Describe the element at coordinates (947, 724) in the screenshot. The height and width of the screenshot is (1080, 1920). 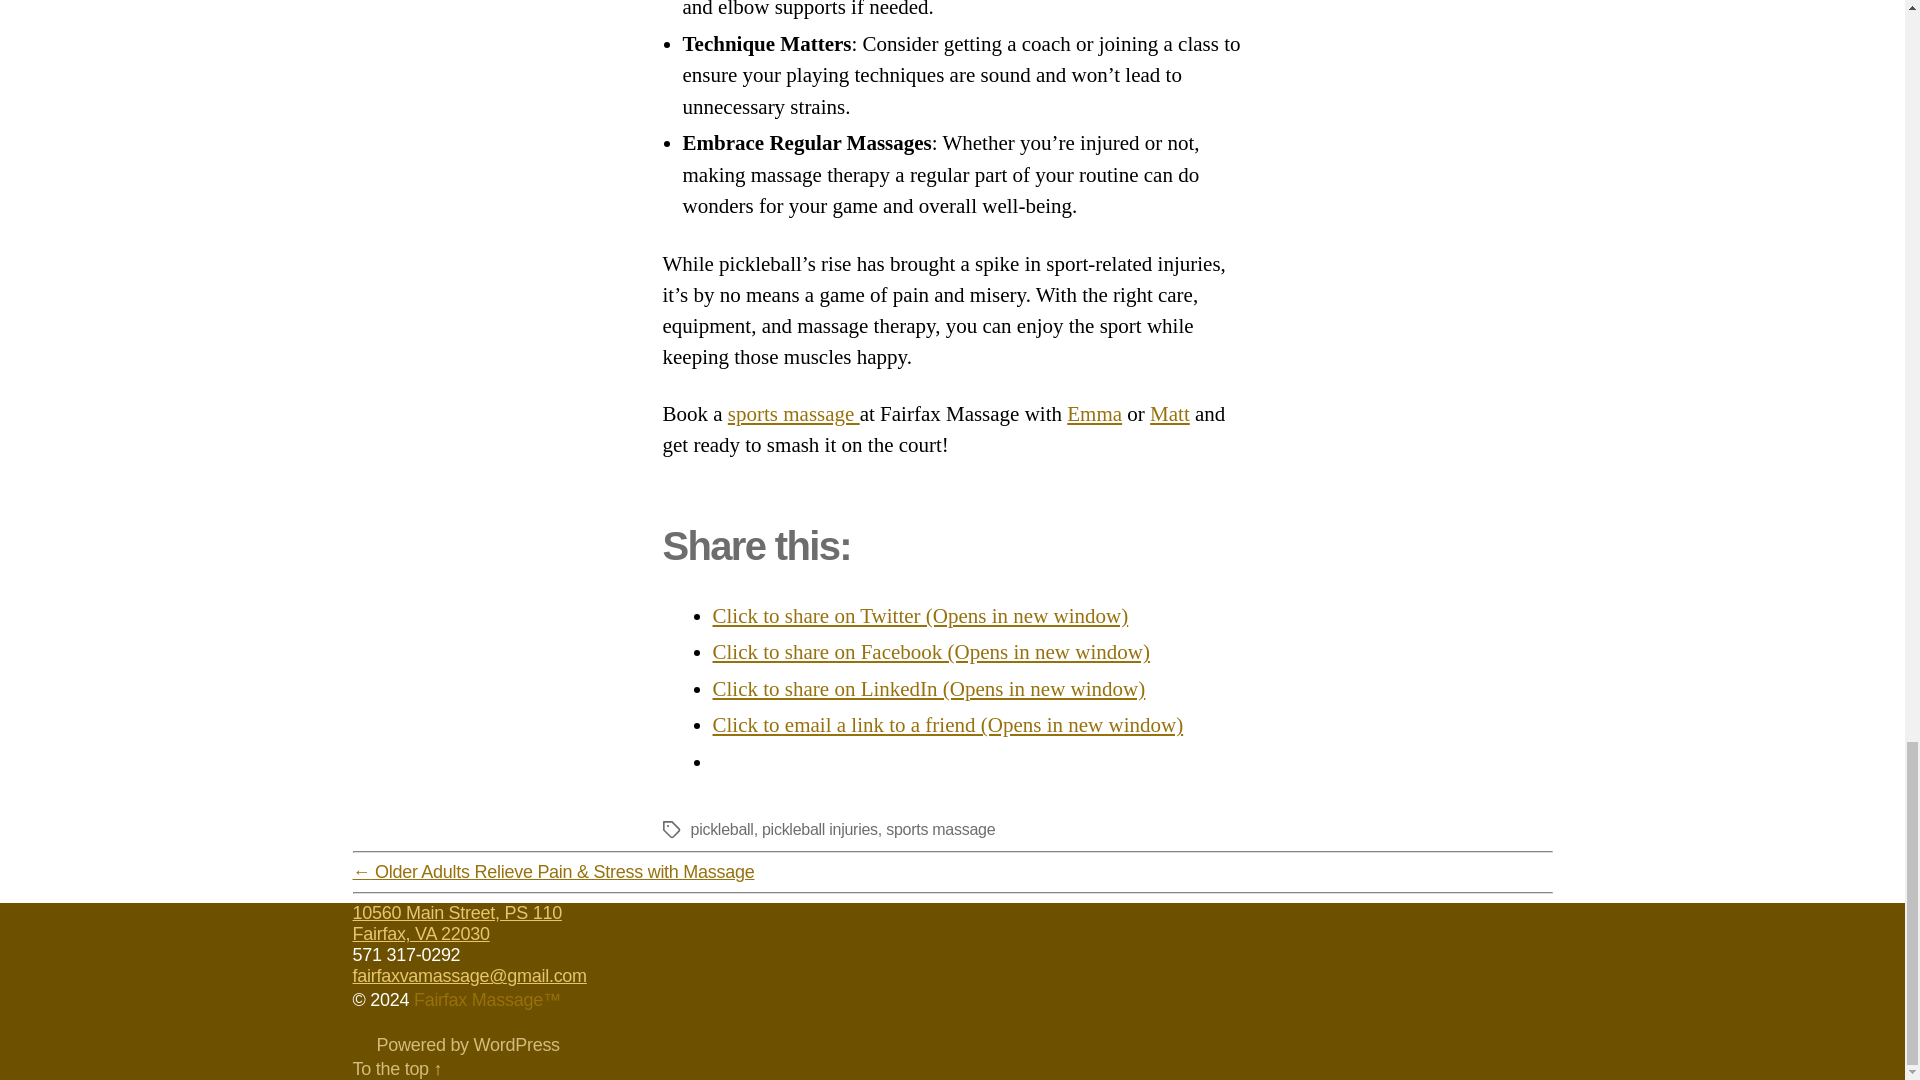
I see `Click to email a link to a friend` at that location.